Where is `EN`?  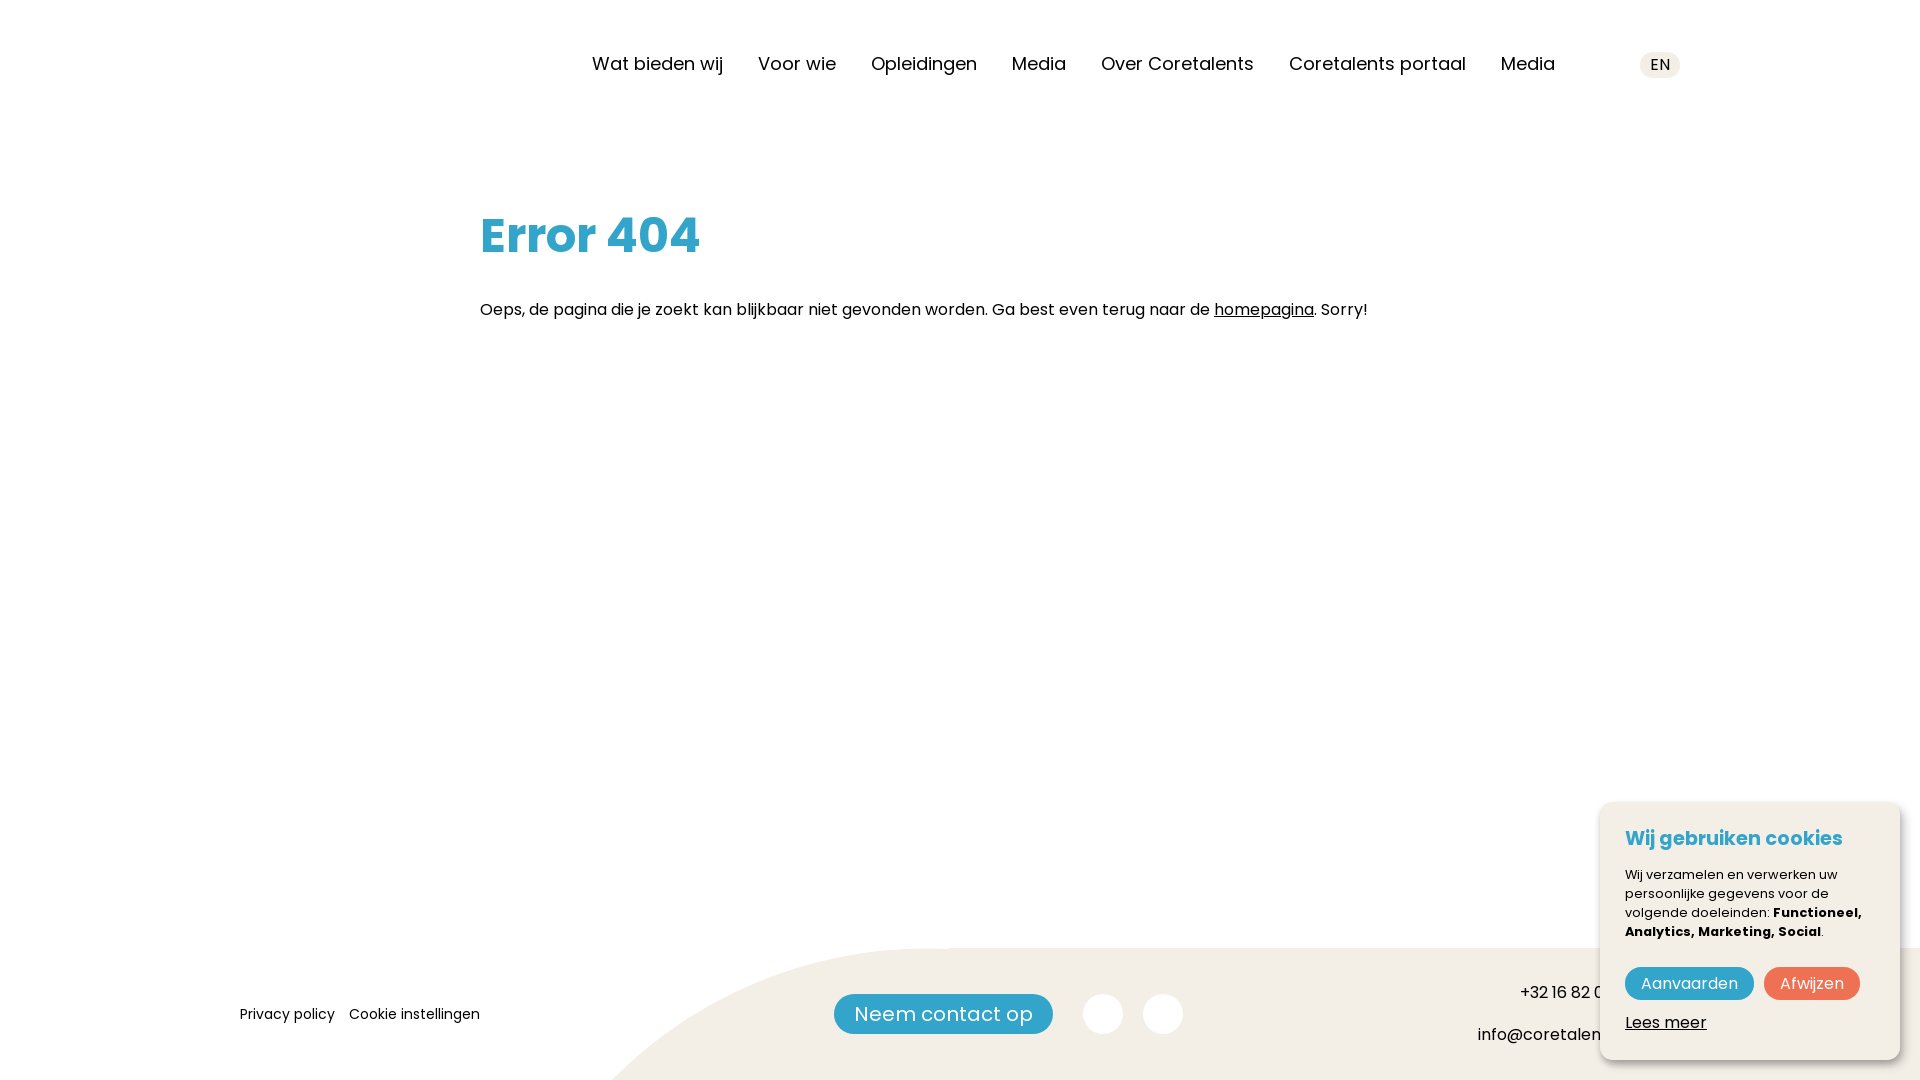
EN is located at coordinates (1660, 64).